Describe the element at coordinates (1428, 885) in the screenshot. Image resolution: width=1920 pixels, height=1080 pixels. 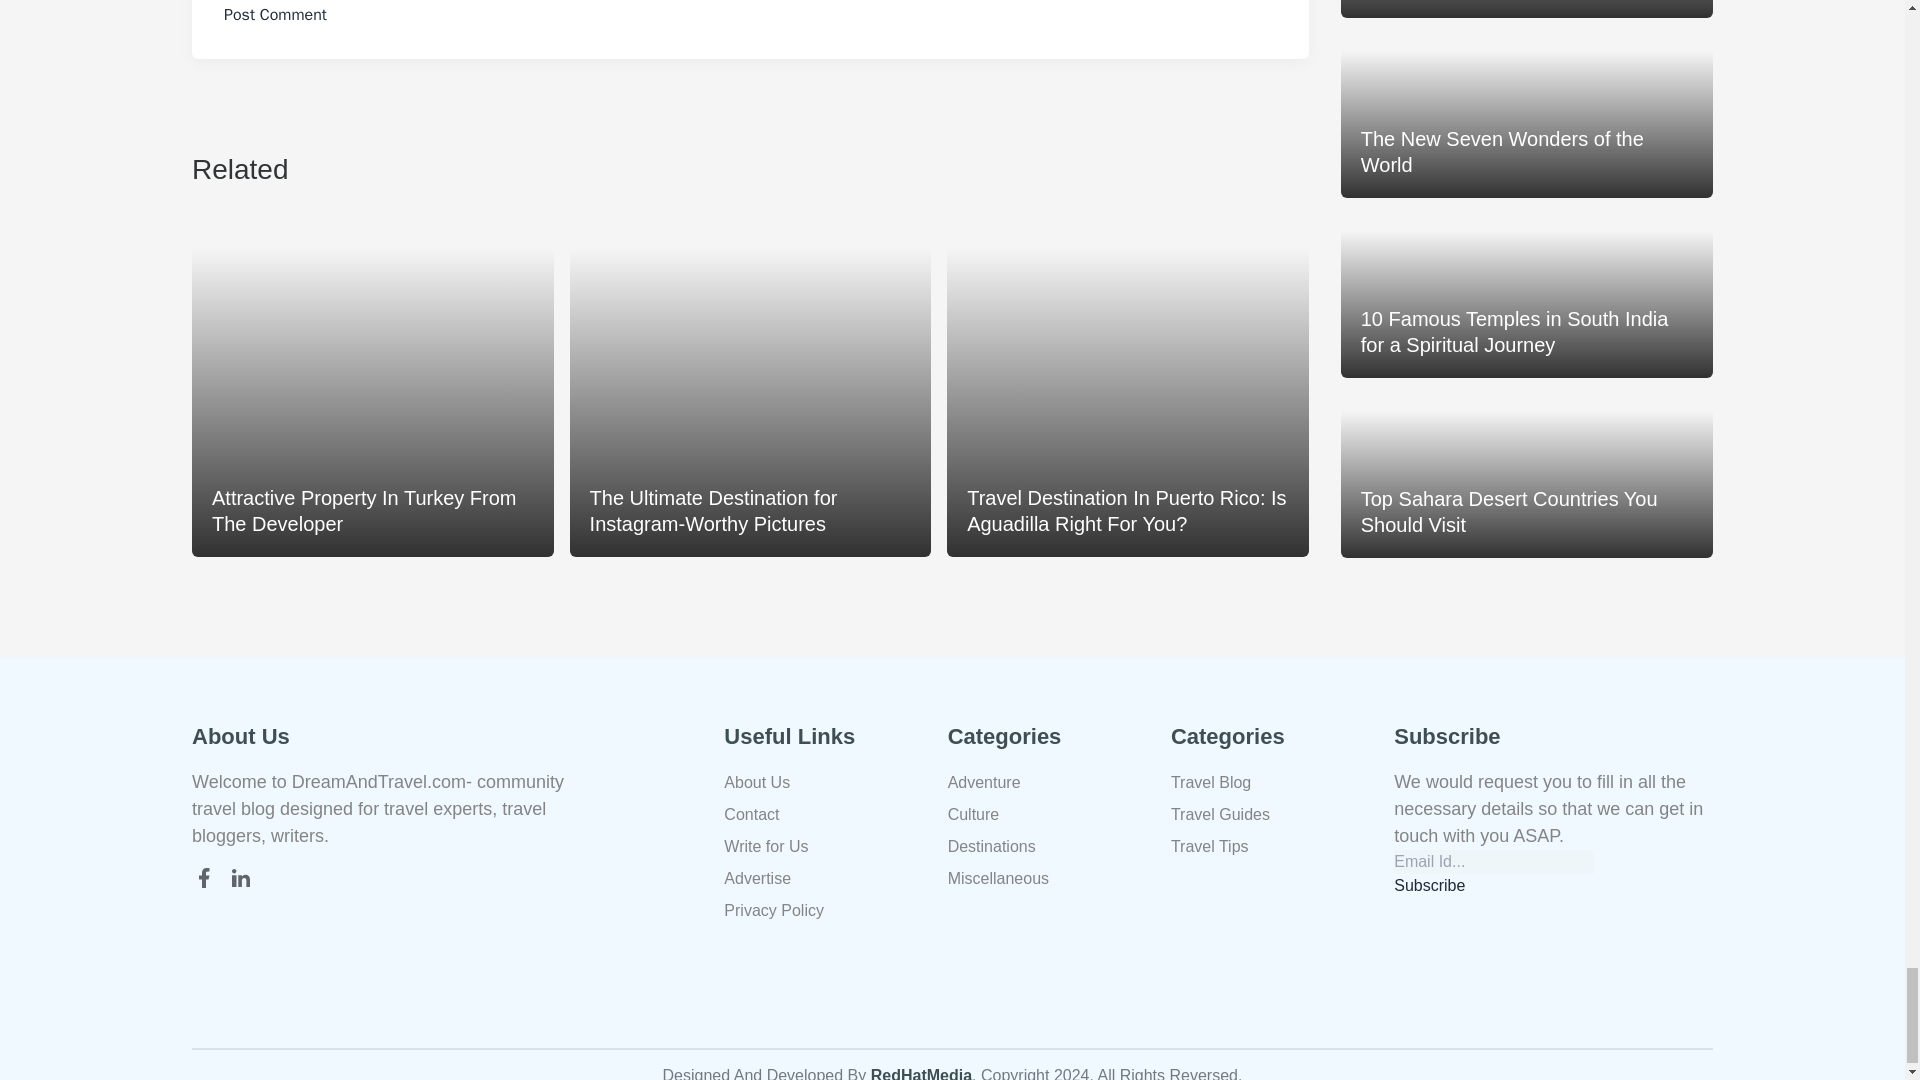
I see `Subscribe` at that location.